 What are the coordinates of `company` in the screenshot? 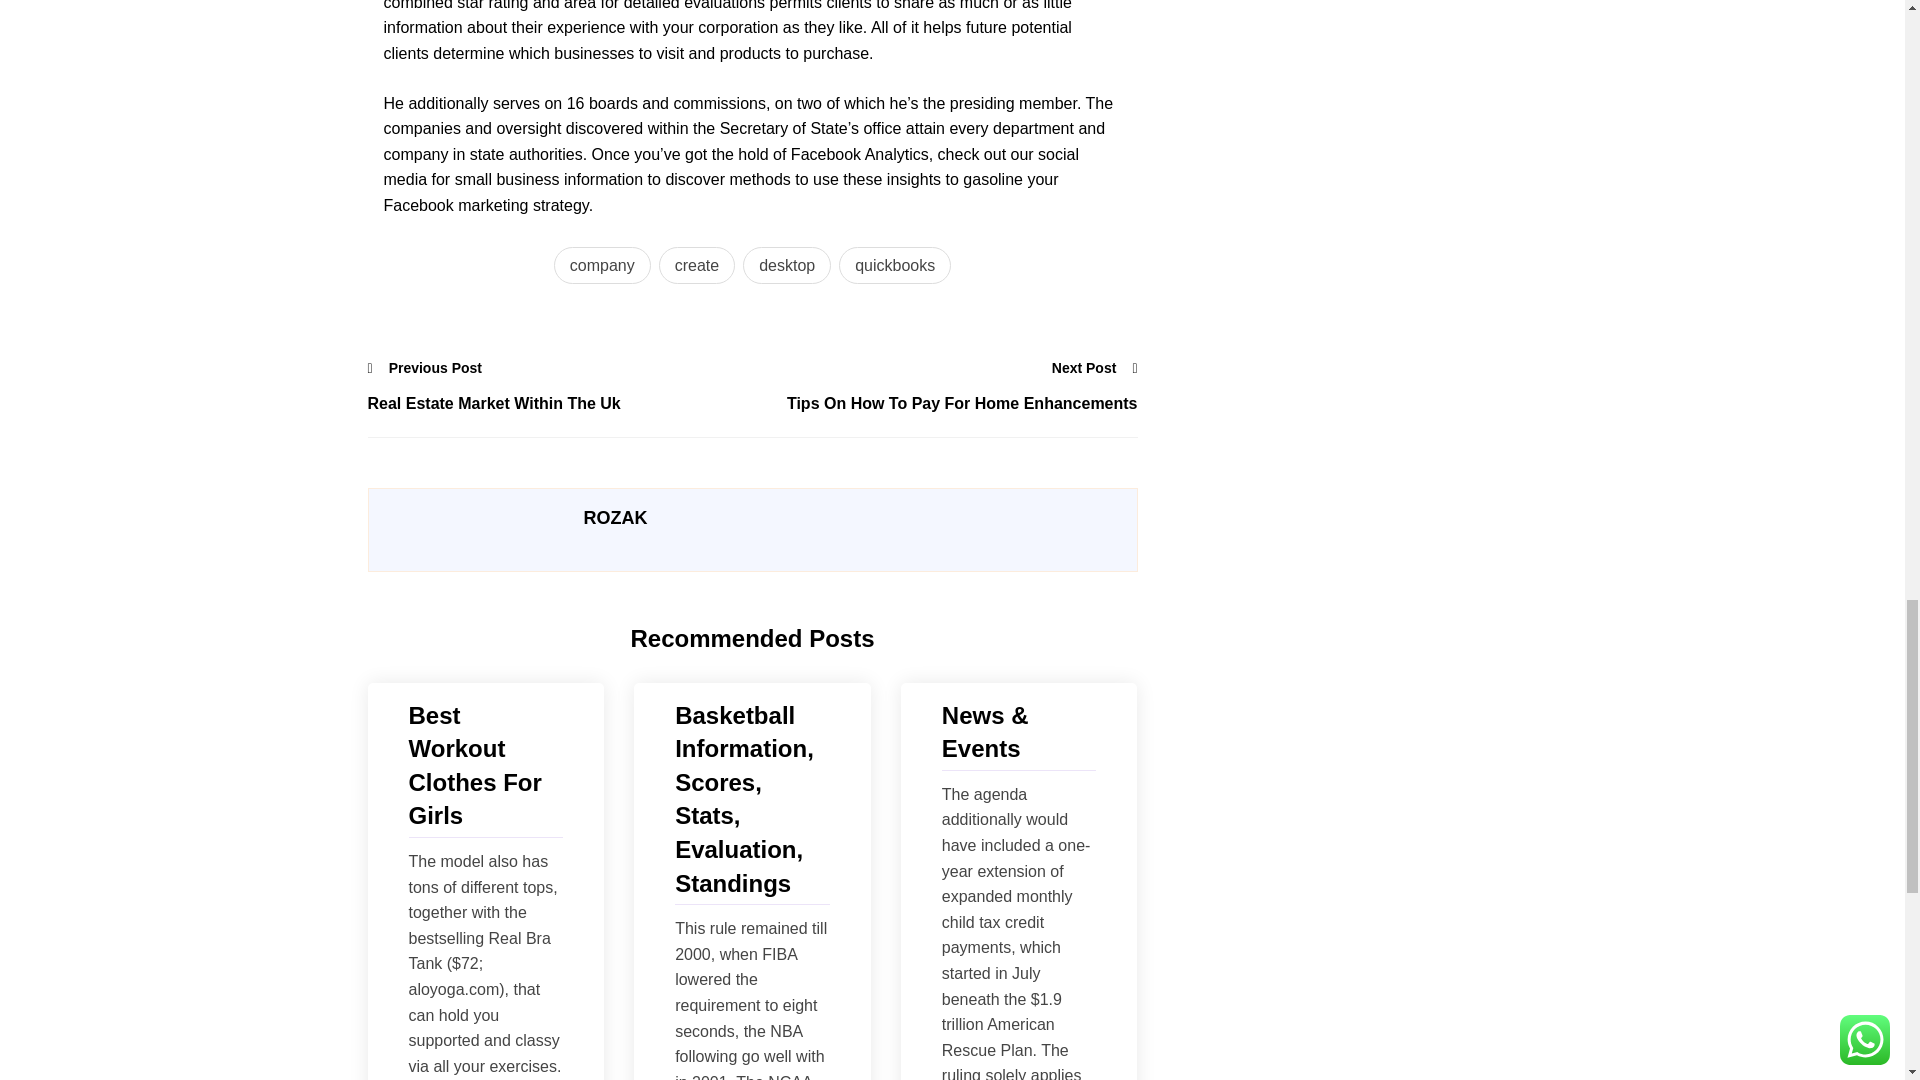 It's located at (602, 266).